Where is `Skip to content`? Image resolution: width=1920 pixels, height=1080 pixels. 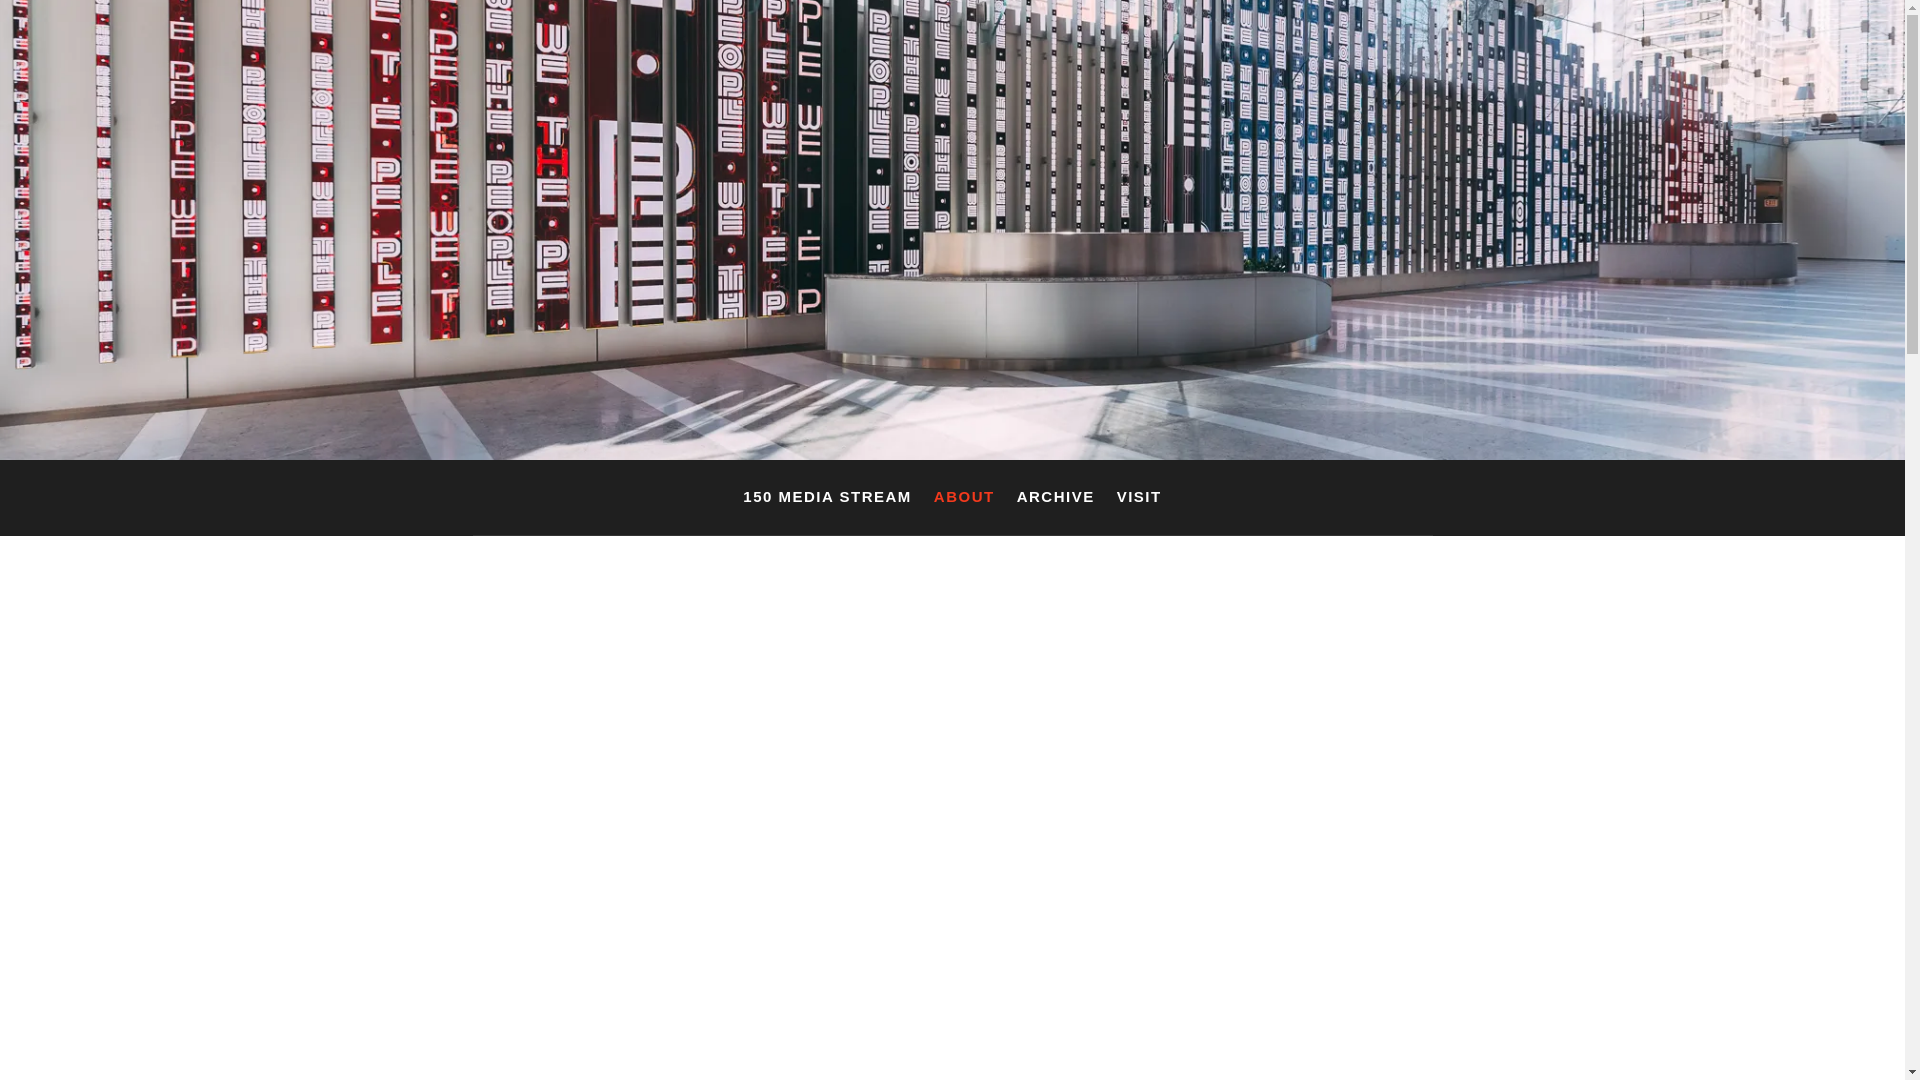
Skip to content is located at coordinates (0, 0).